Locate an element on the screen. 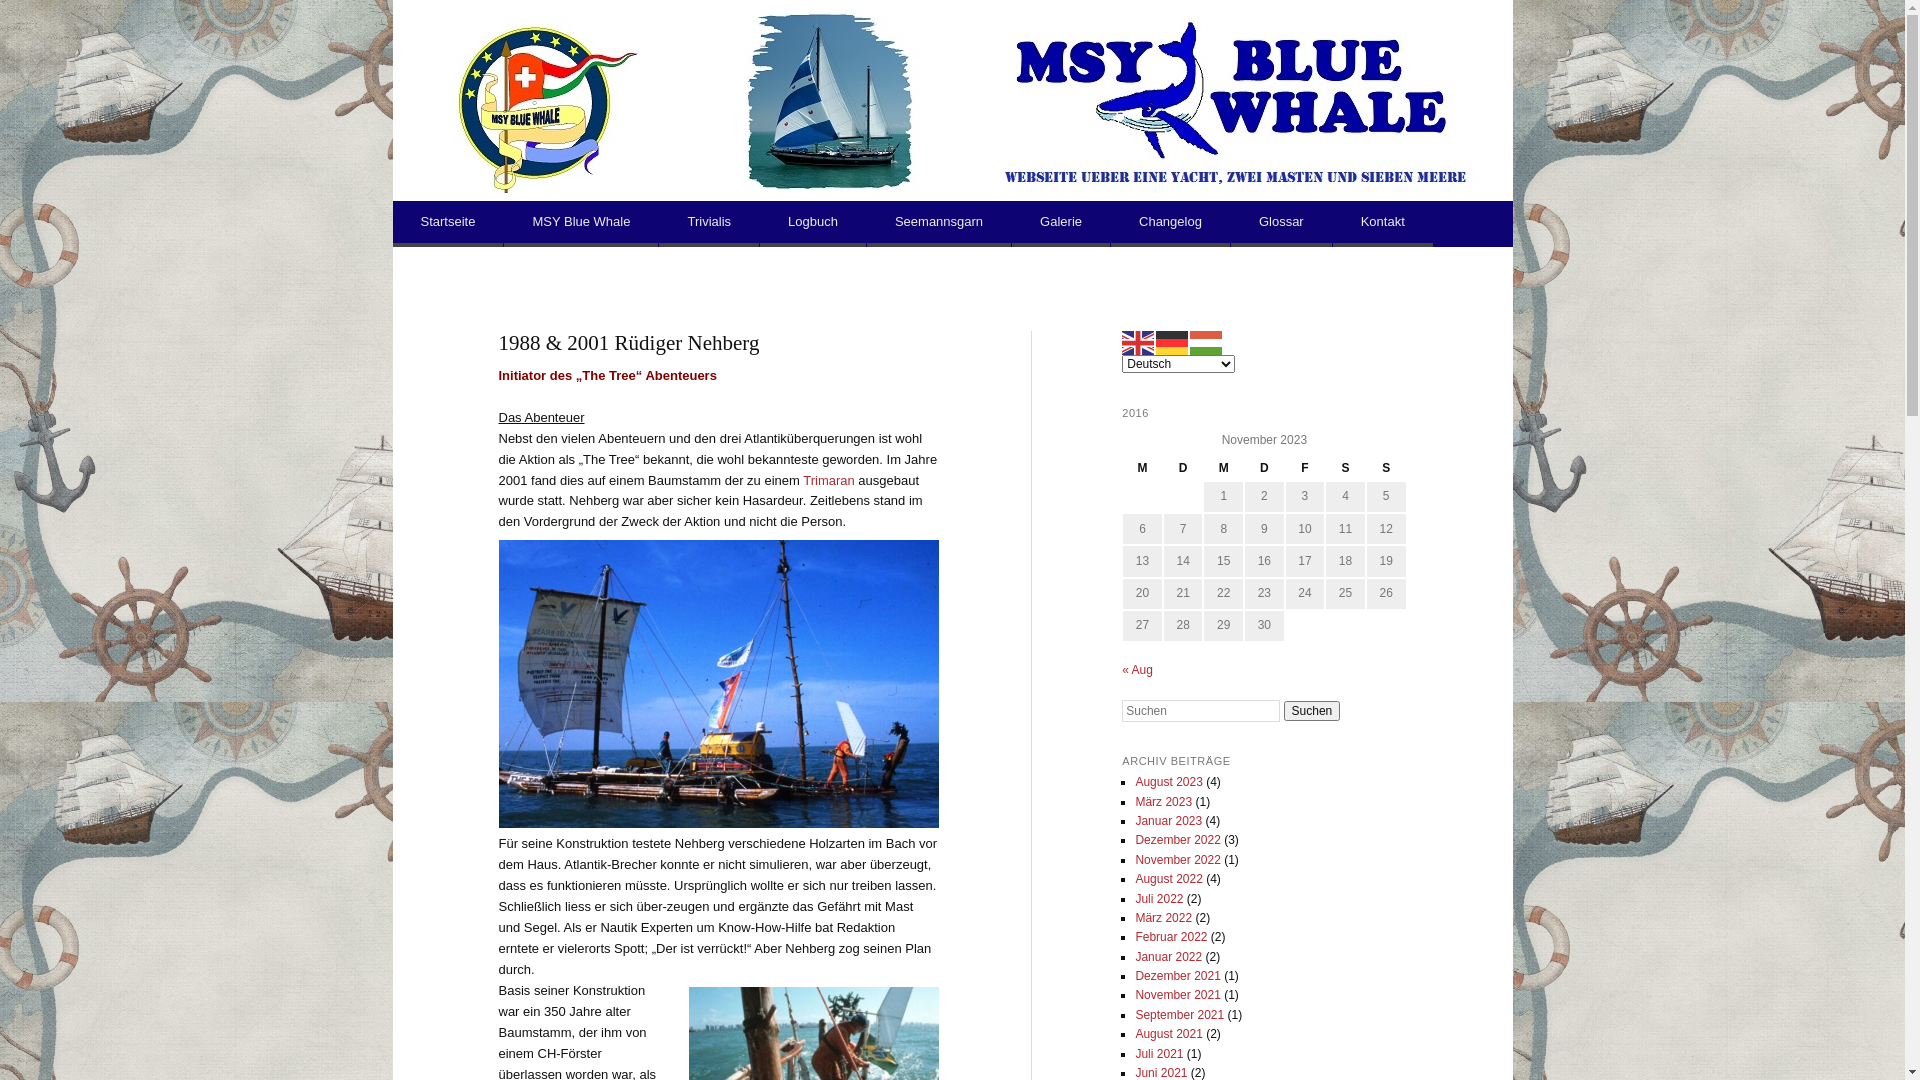 Image resolution: width=1920 pixels, height=1080 pixels. Logbuch is located at coordinates (813, 224).